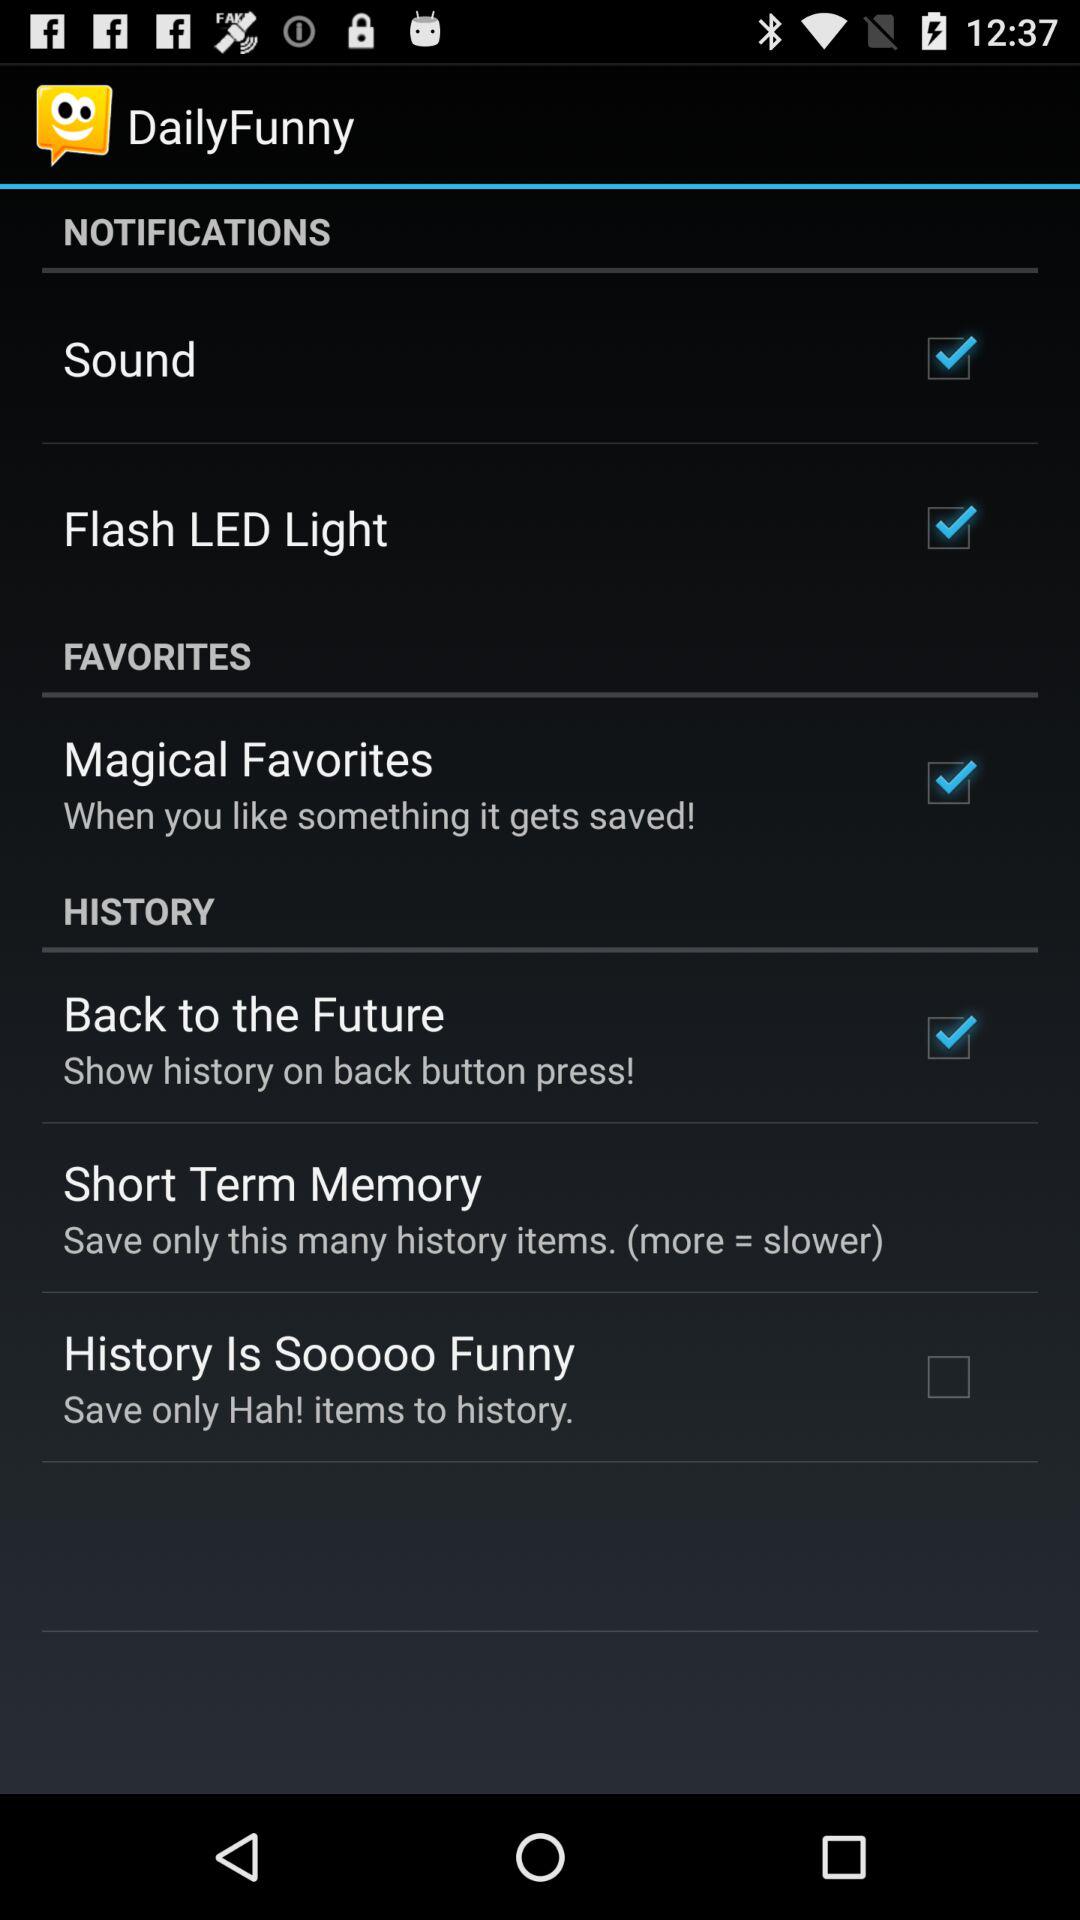  What do you see at coordinates (130, 358) in the screenshot?
I see `turn off item above flash led light icon` at bounding box center [130, 358].